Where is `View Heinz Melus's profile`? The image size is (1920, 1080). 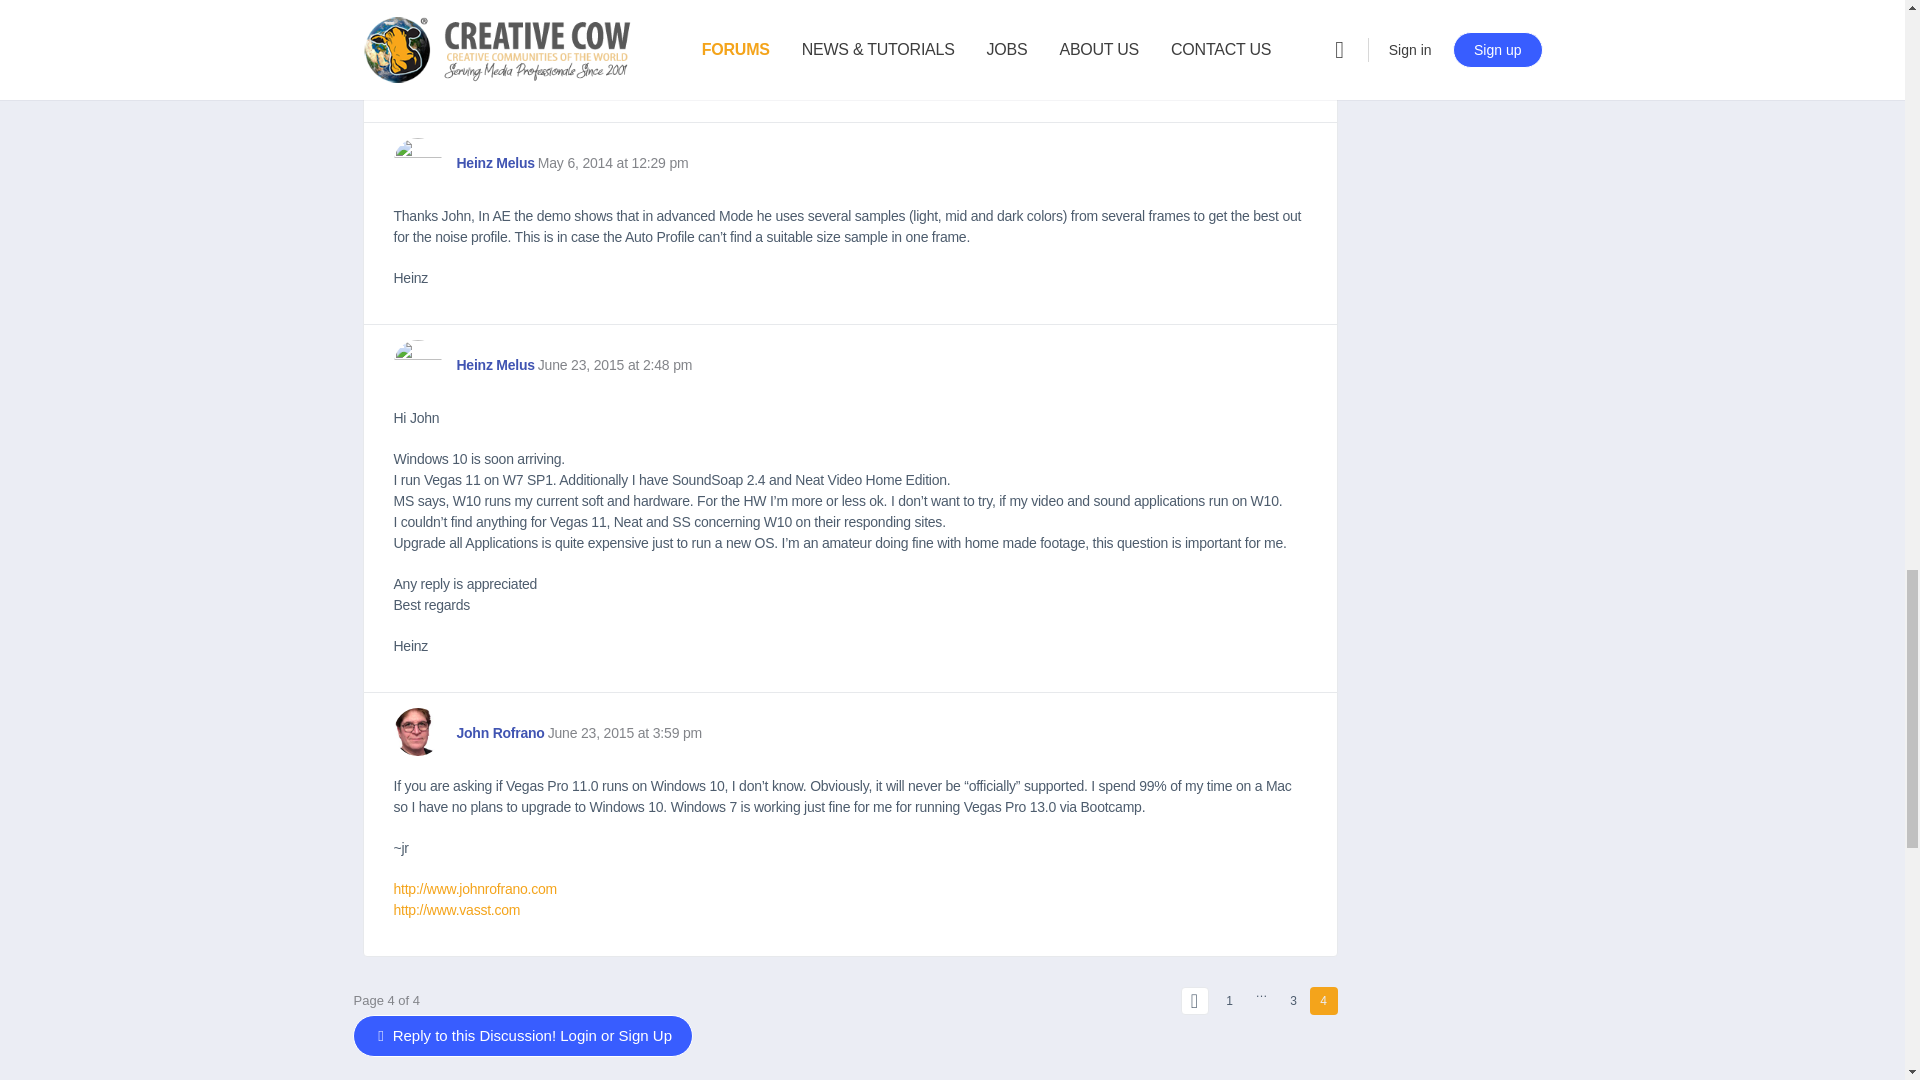
View Heinz Melus's profile is located at coordinates (494, 163).